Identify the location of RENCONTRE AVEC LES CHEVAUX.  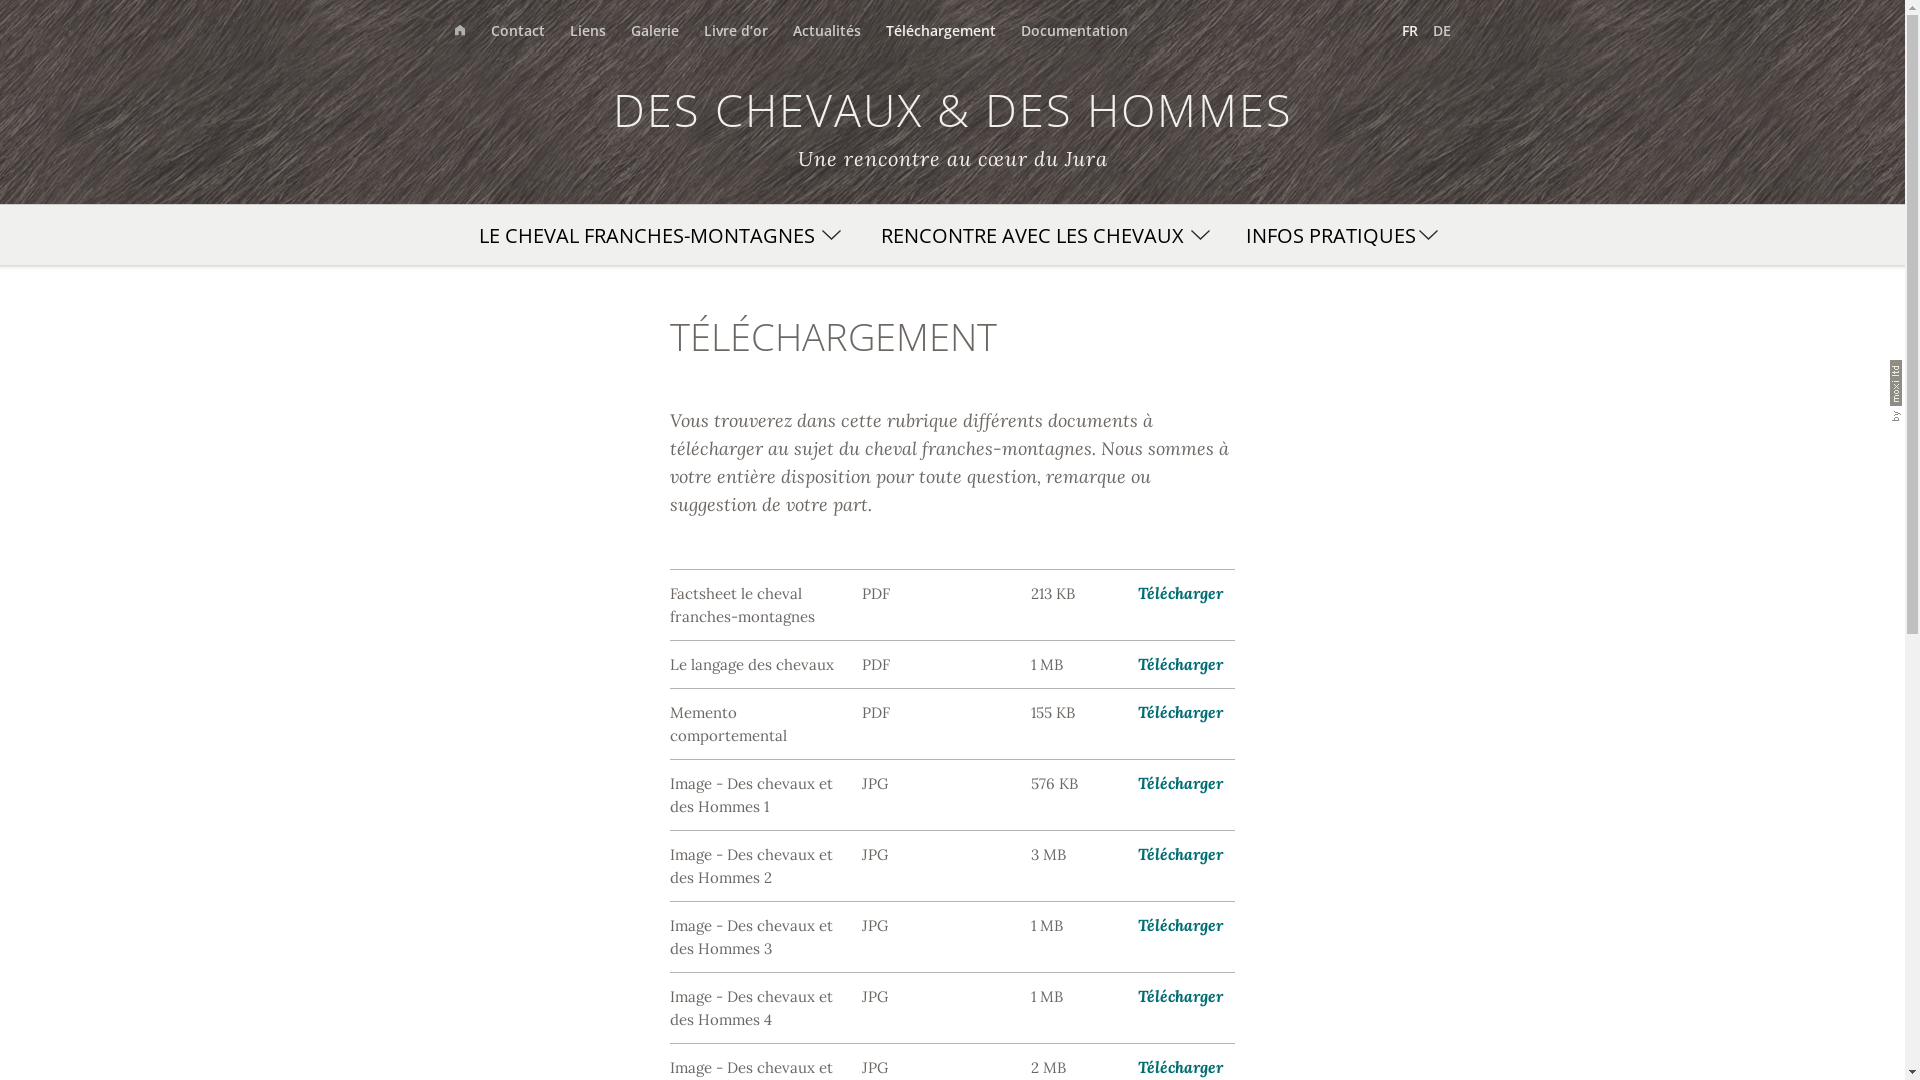
(1040, 235).